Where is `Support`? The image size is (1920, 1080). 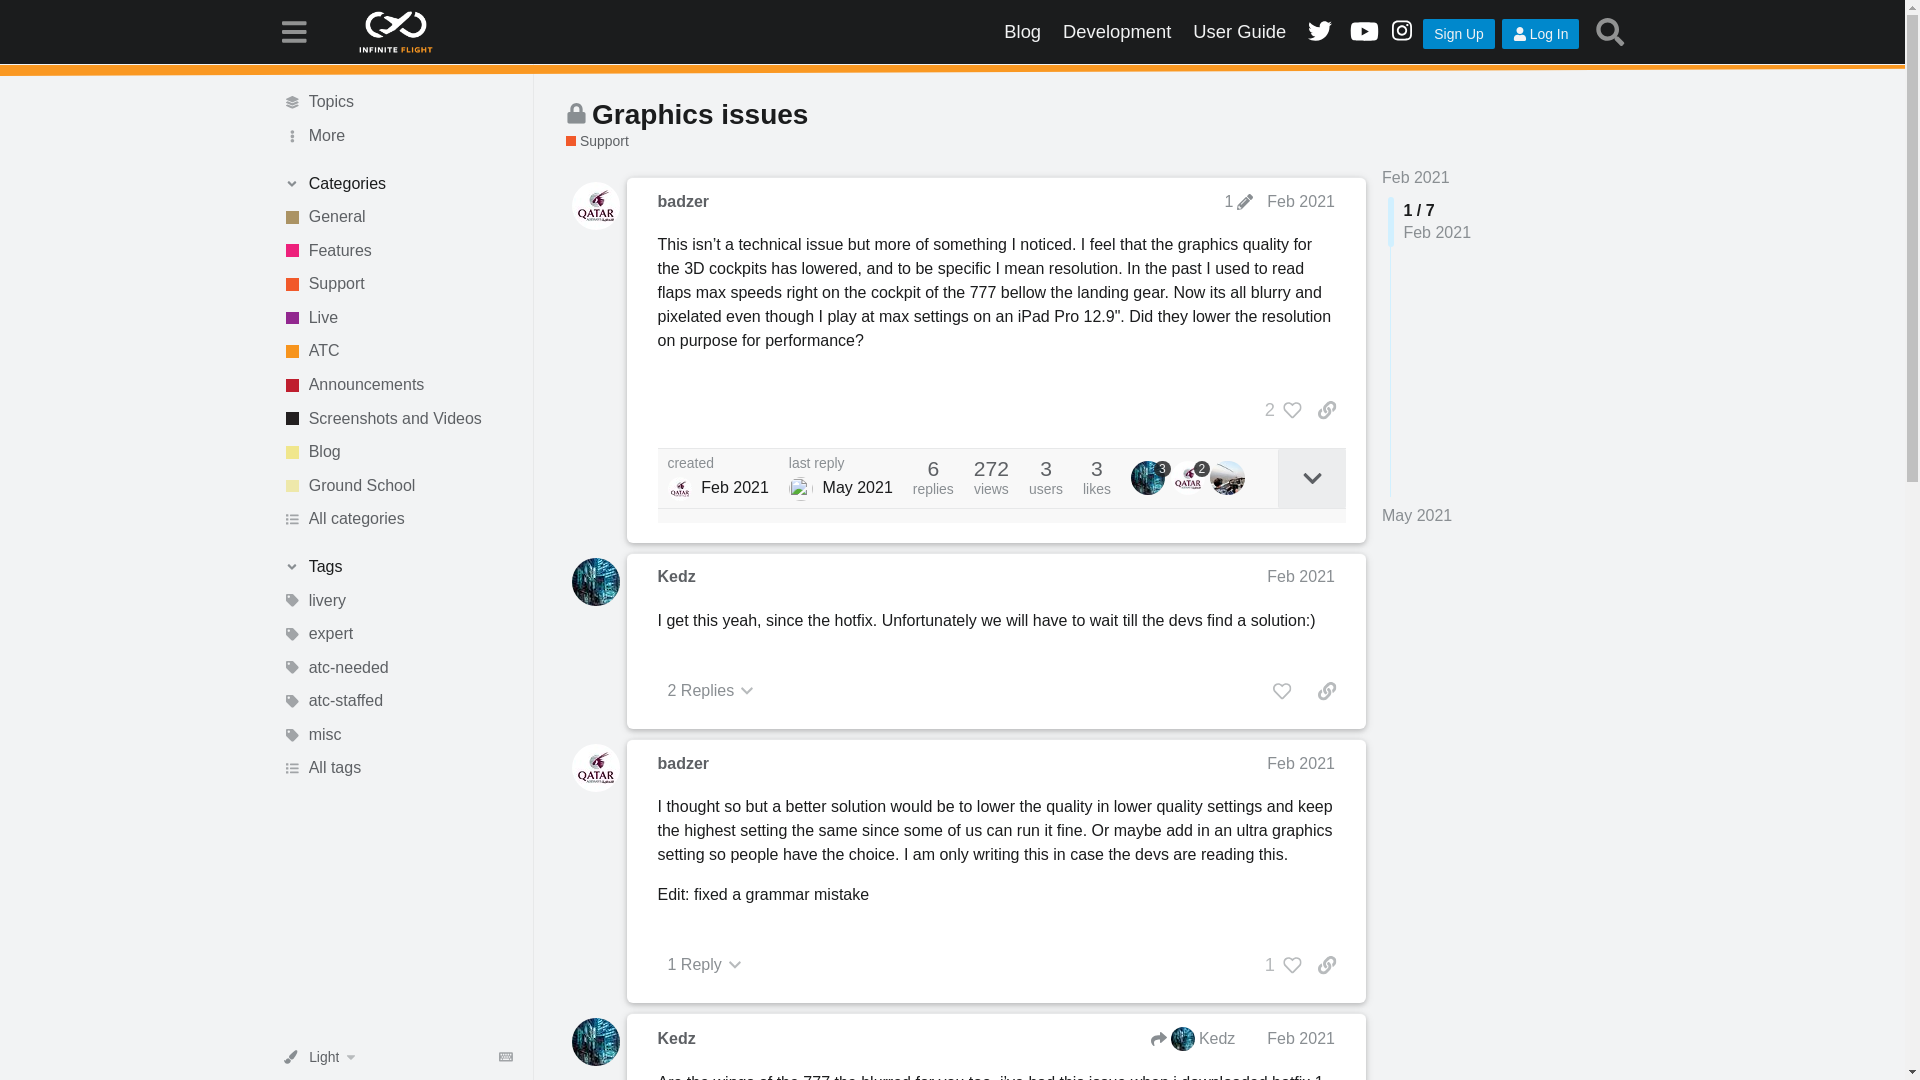 Support is located at coordinates (598, 141).